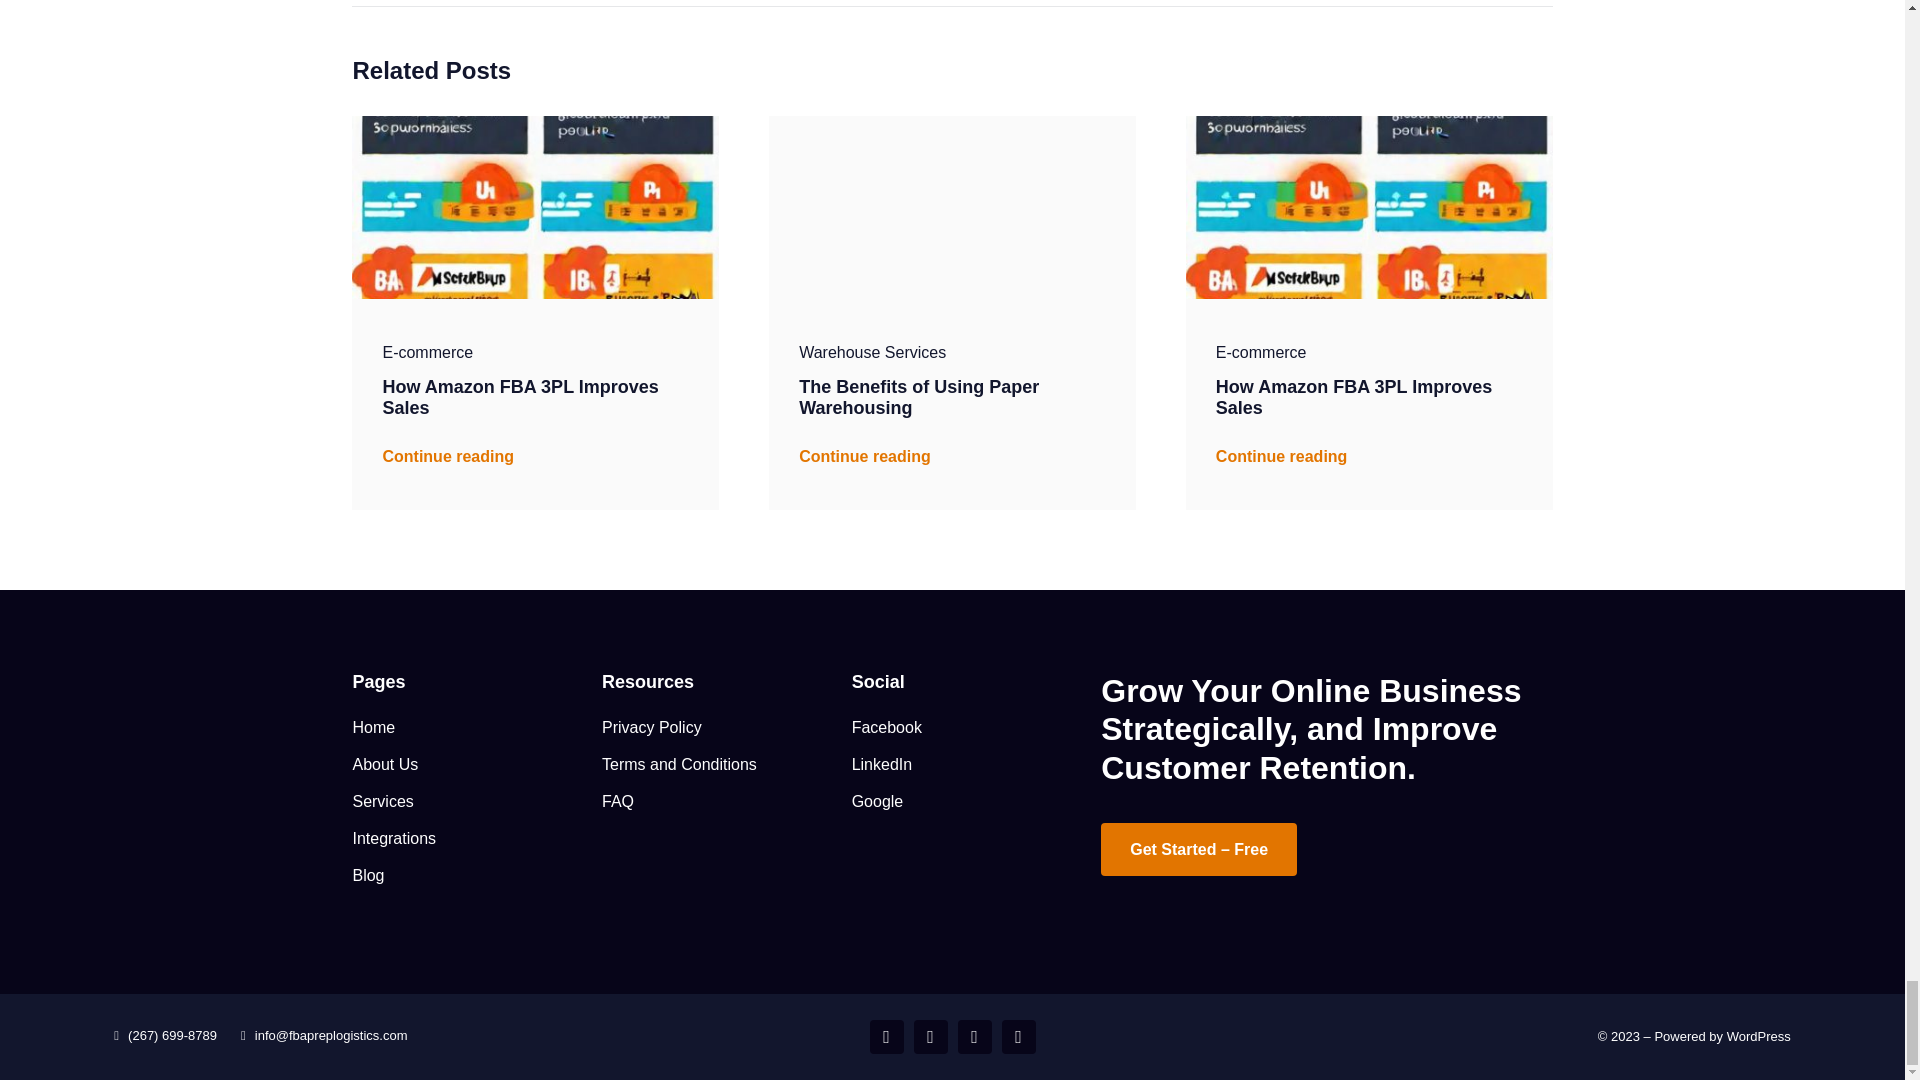 Image resolution: width=1920 pixels, height=1080 pixels. Describe the element at coordinates (975, 1036) in the screenshot. I see `Email` at that location.